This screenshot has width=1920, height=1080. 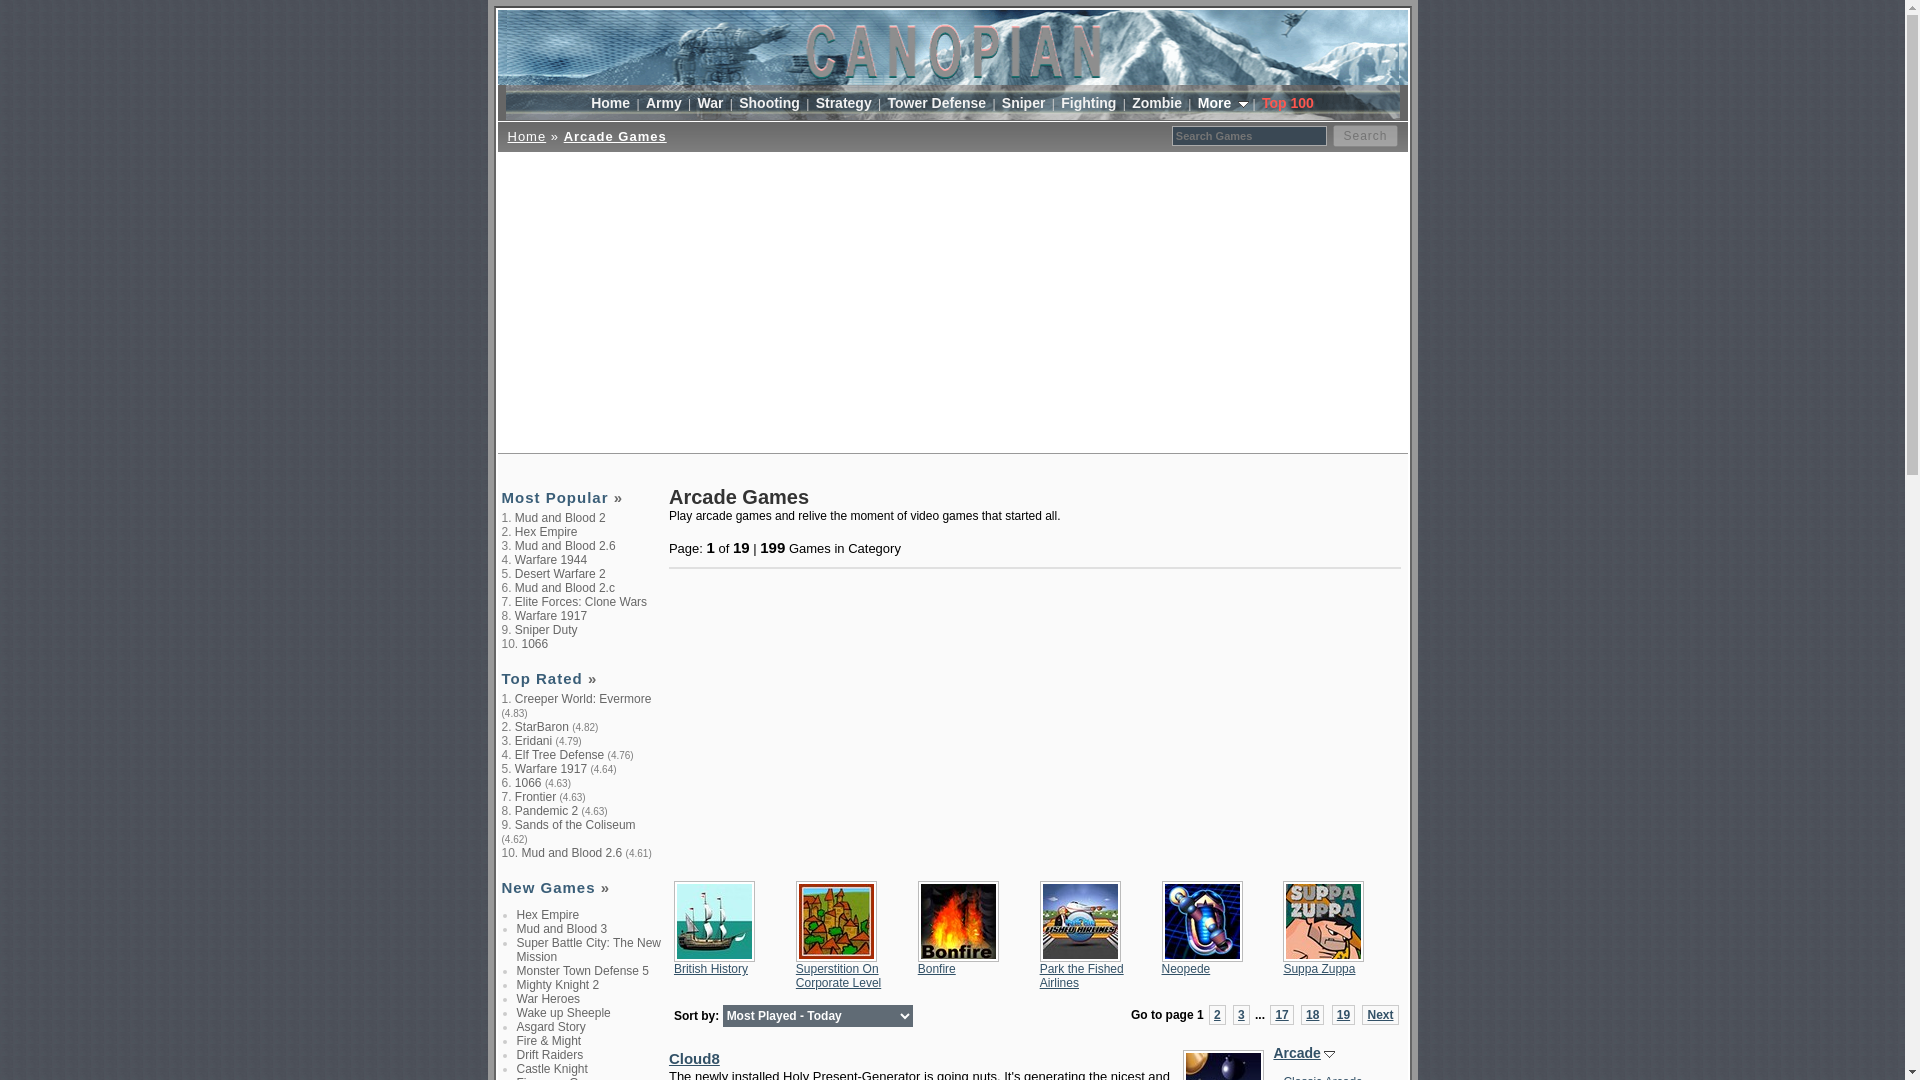 I want to click on 1066, so click(x=528, y=782).